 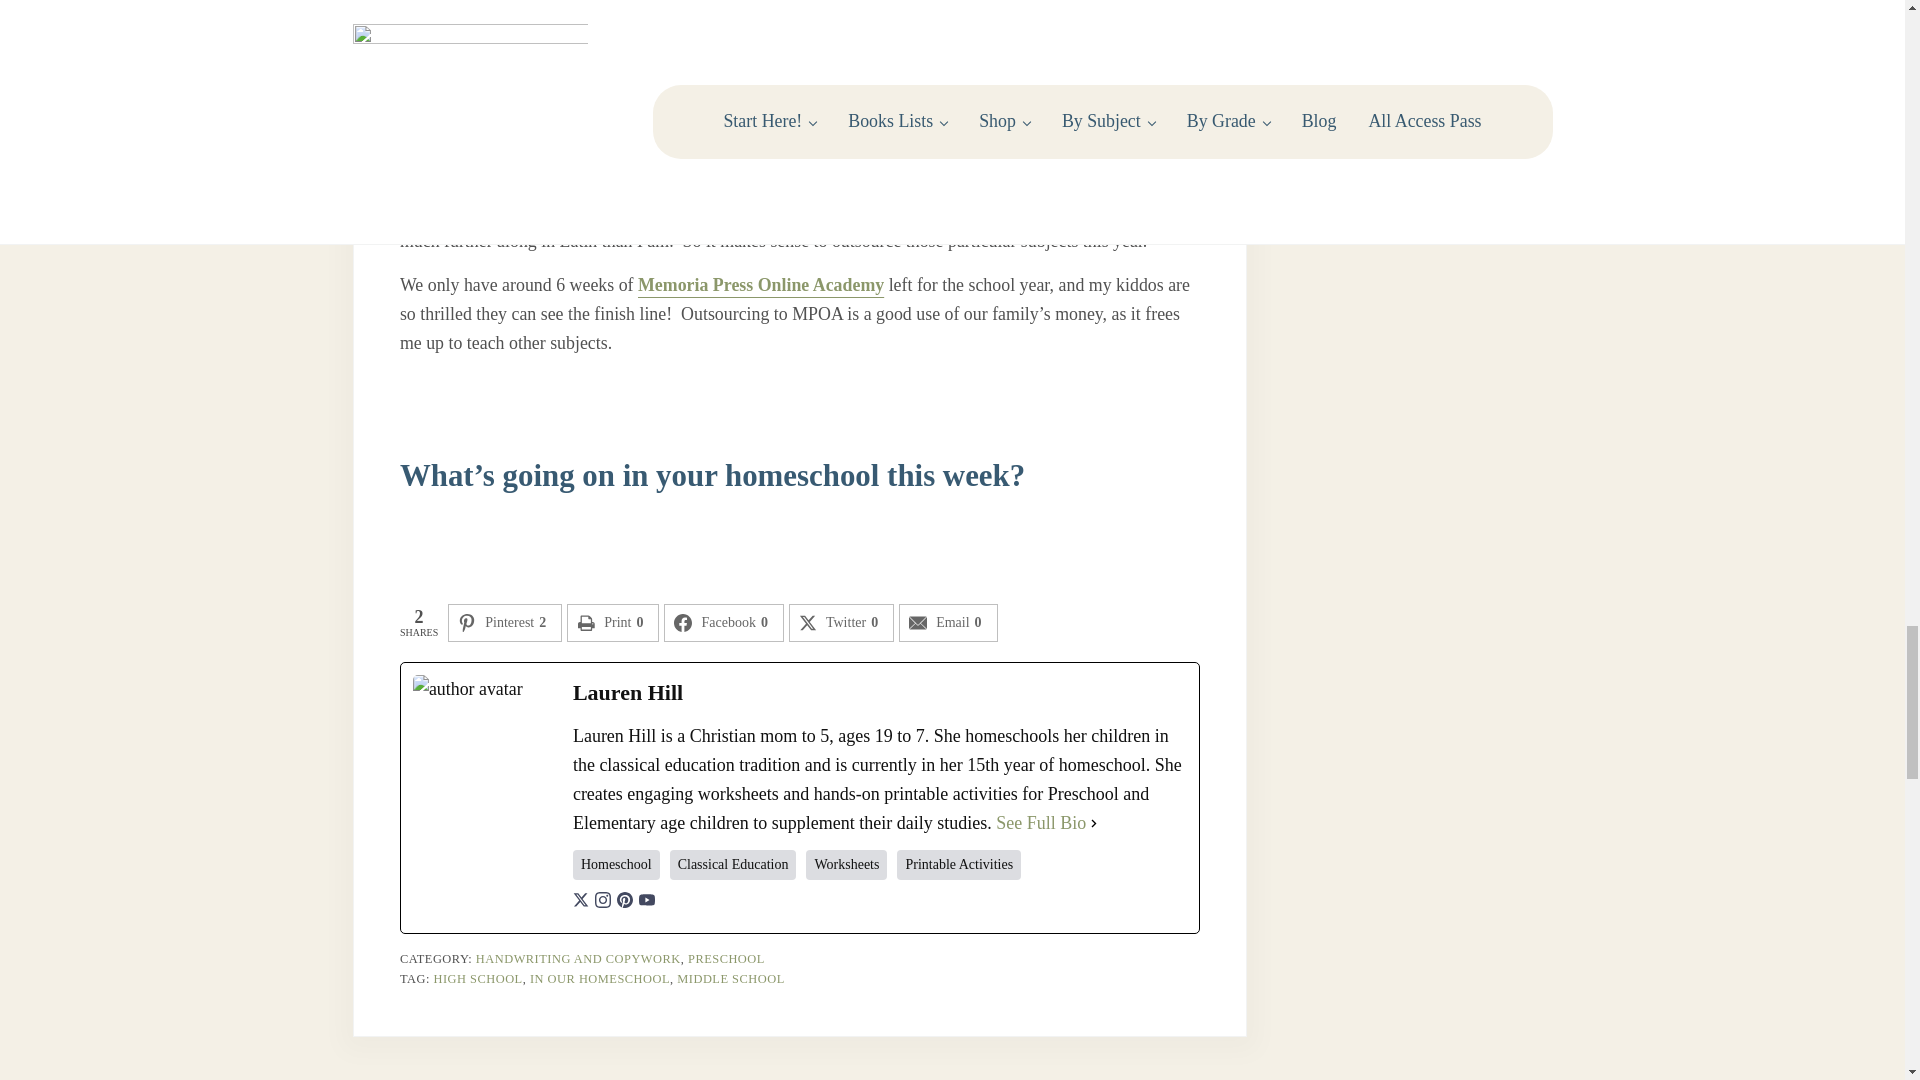 I want to click on Share on Pinterest, so click(x=504, y=622).